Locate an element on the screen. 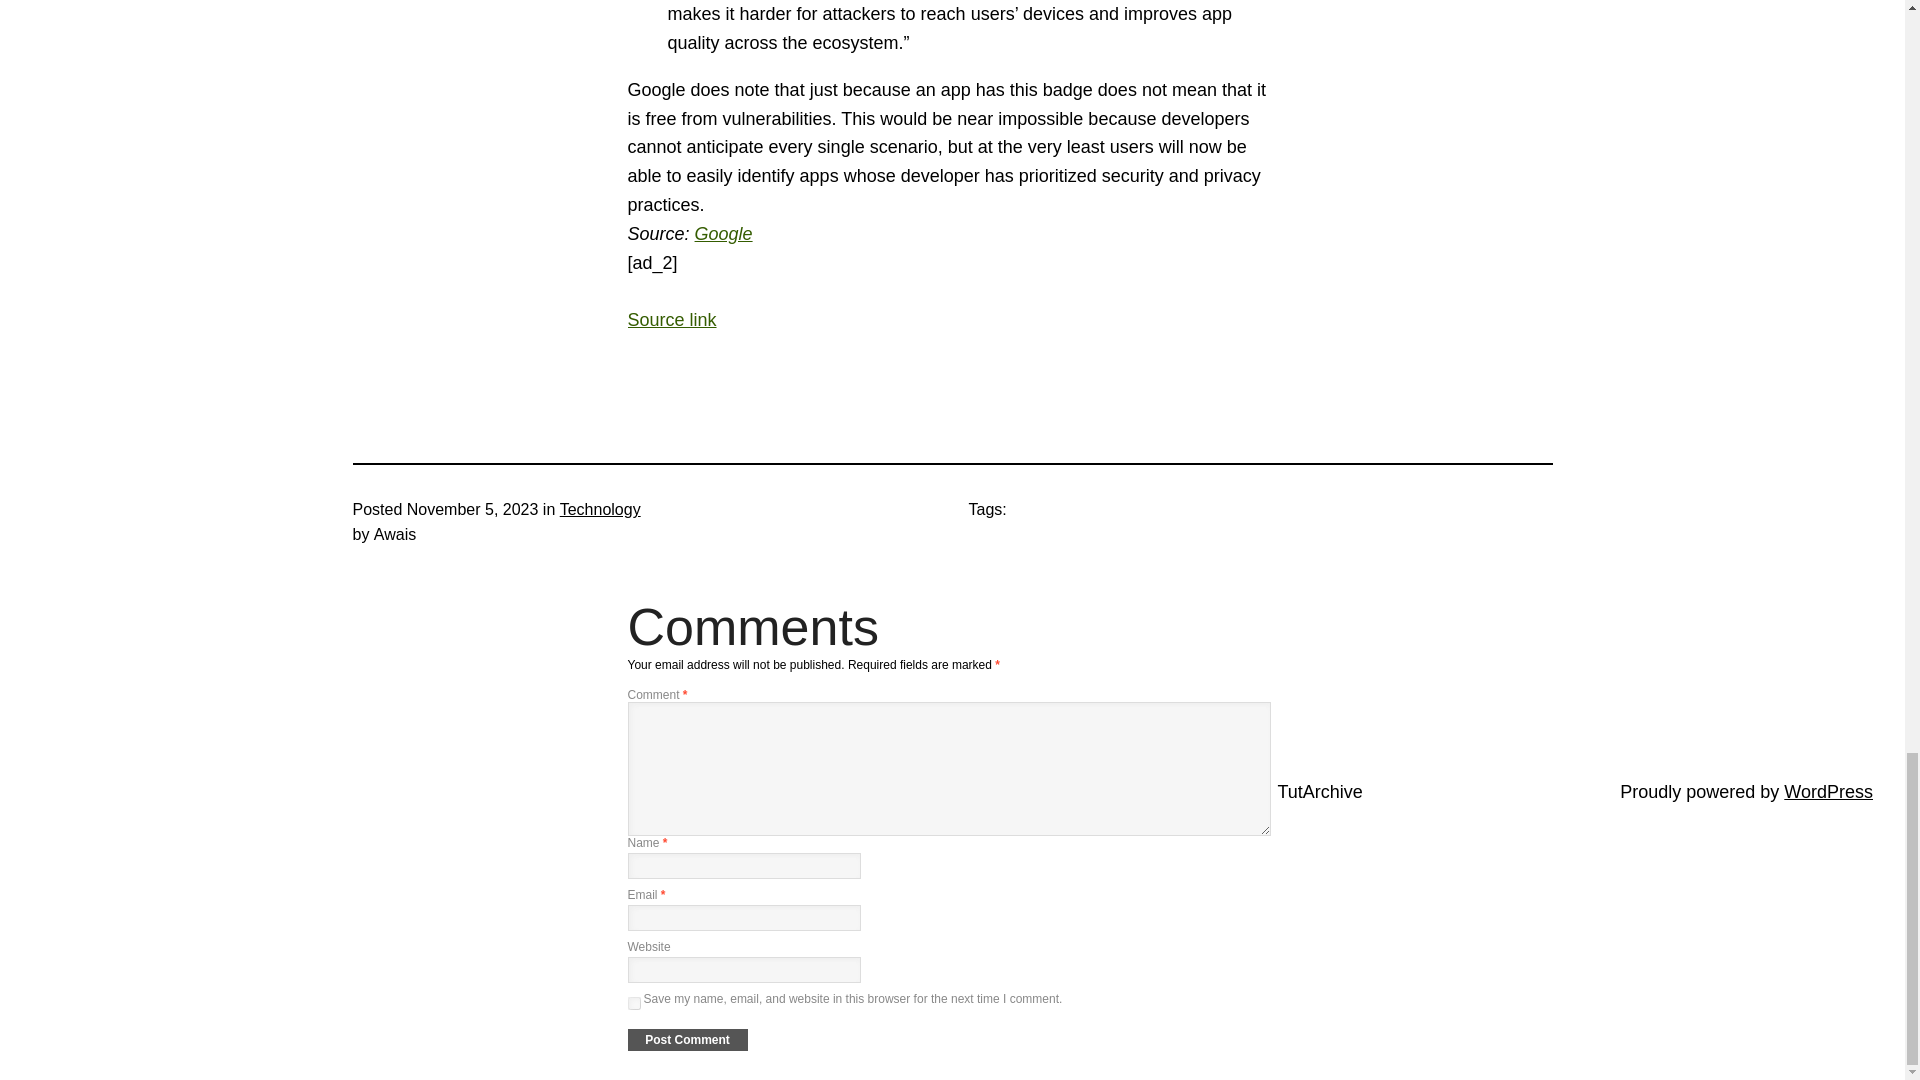  TutArchive is located at coordinates (1320, 792).